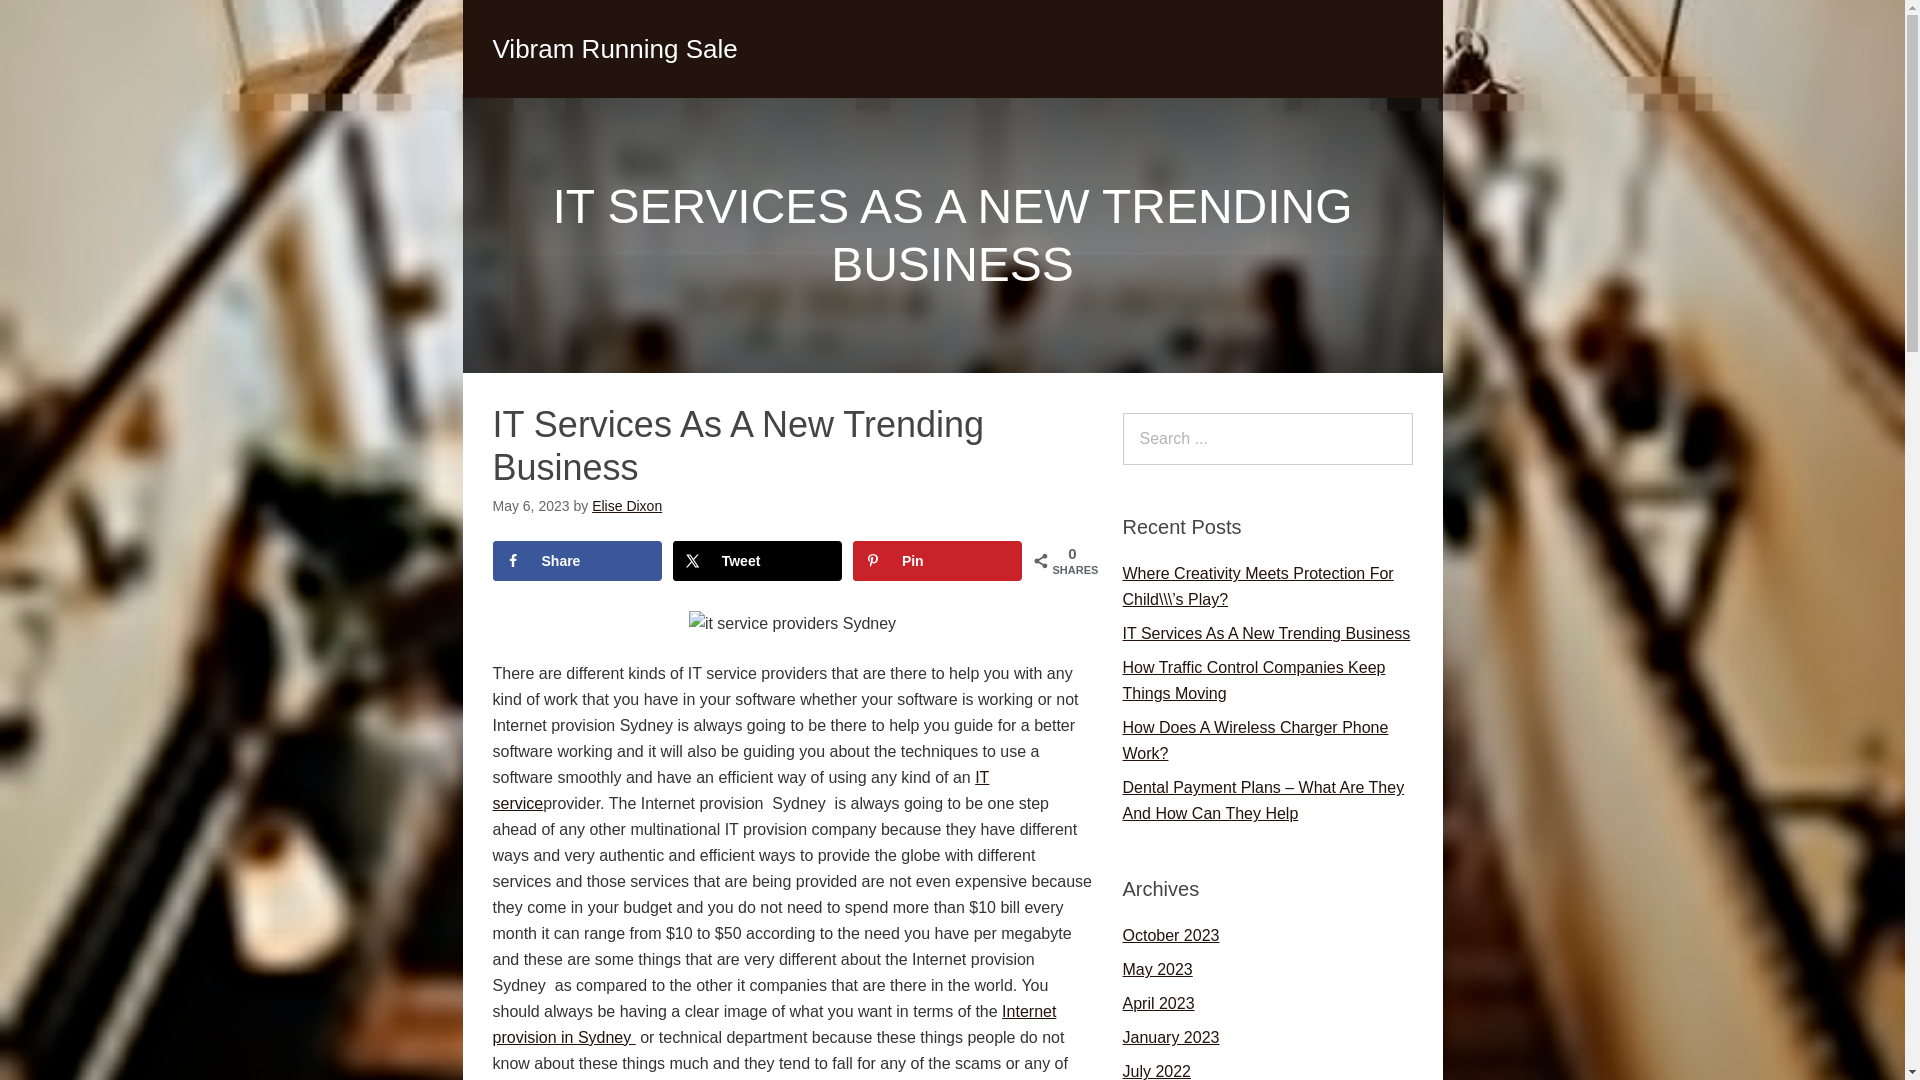 Image resolution: width=1920 pixels, height=1080 pixels. I want to click on Internet provision in Sydney, so click(774, 1024).